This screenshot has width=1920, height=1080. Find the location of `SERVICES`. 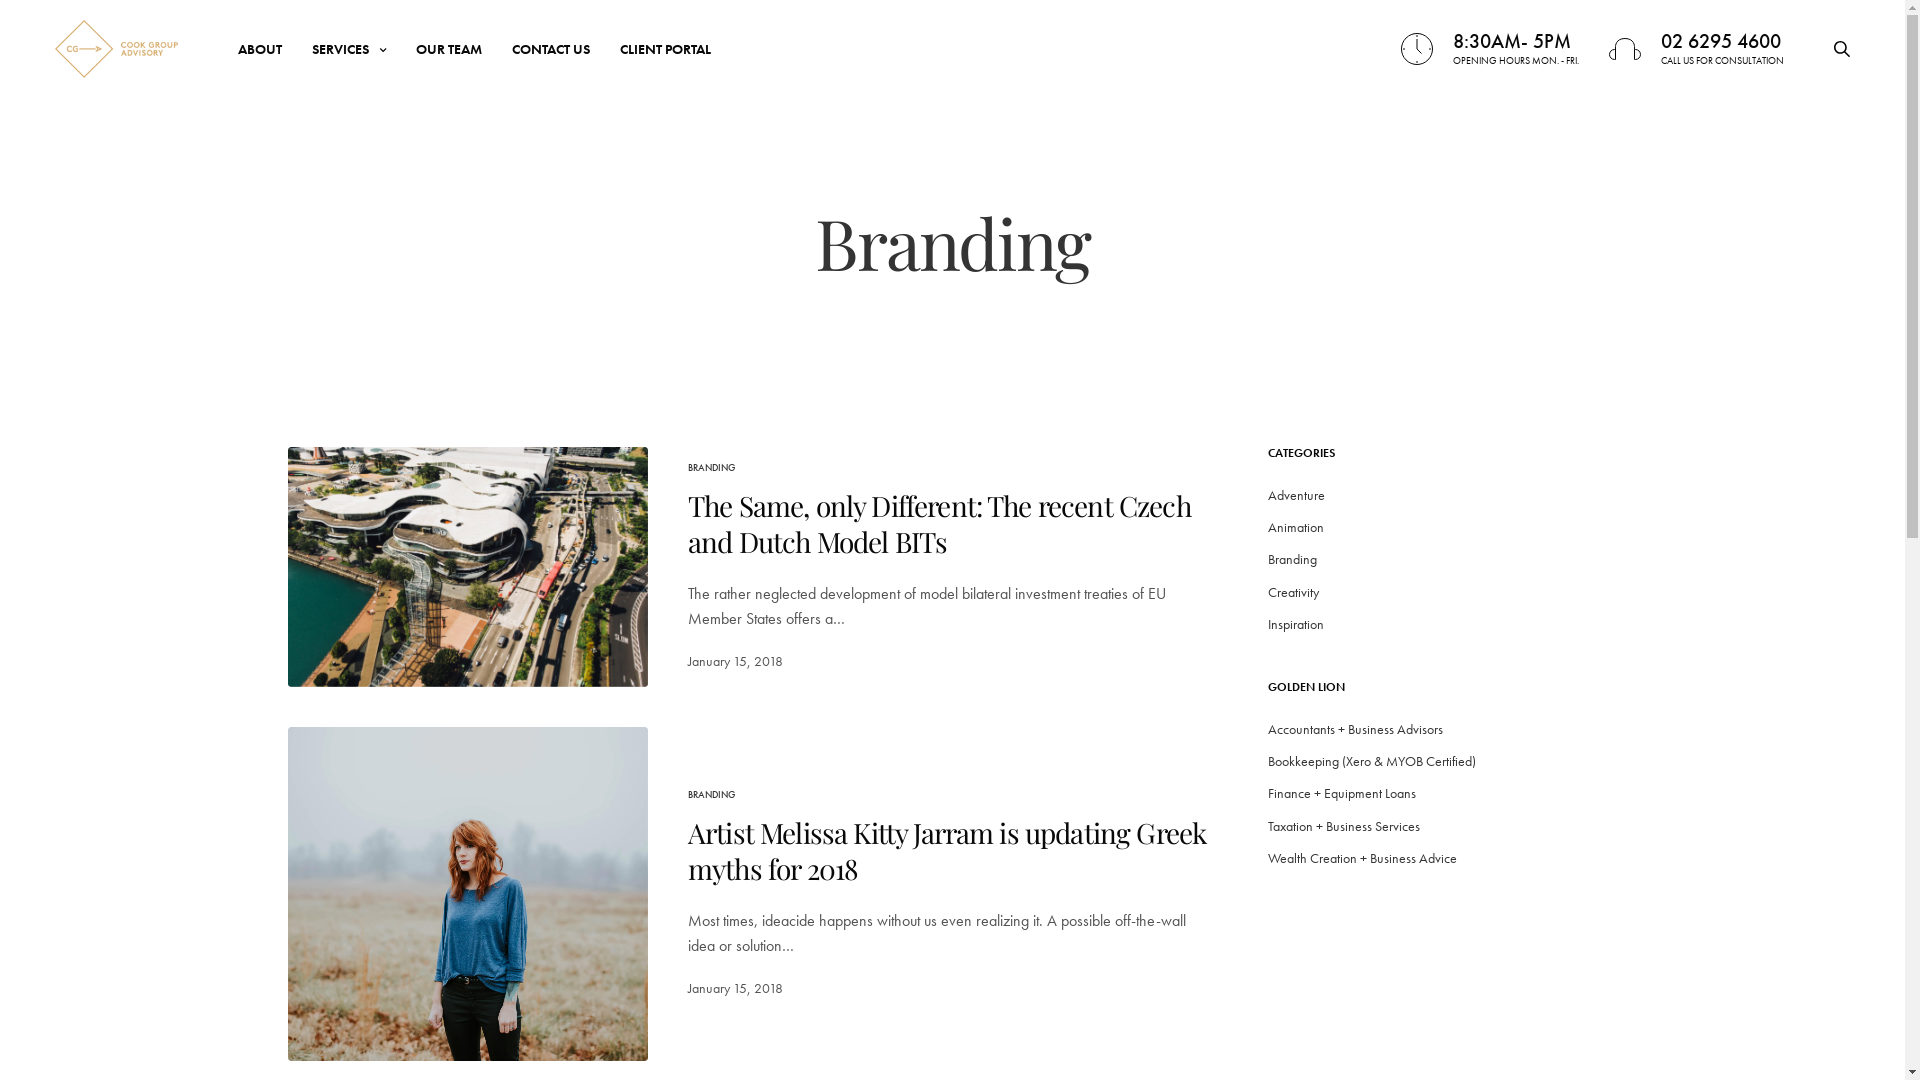

SERVICES is located at coordinates (349, 49).